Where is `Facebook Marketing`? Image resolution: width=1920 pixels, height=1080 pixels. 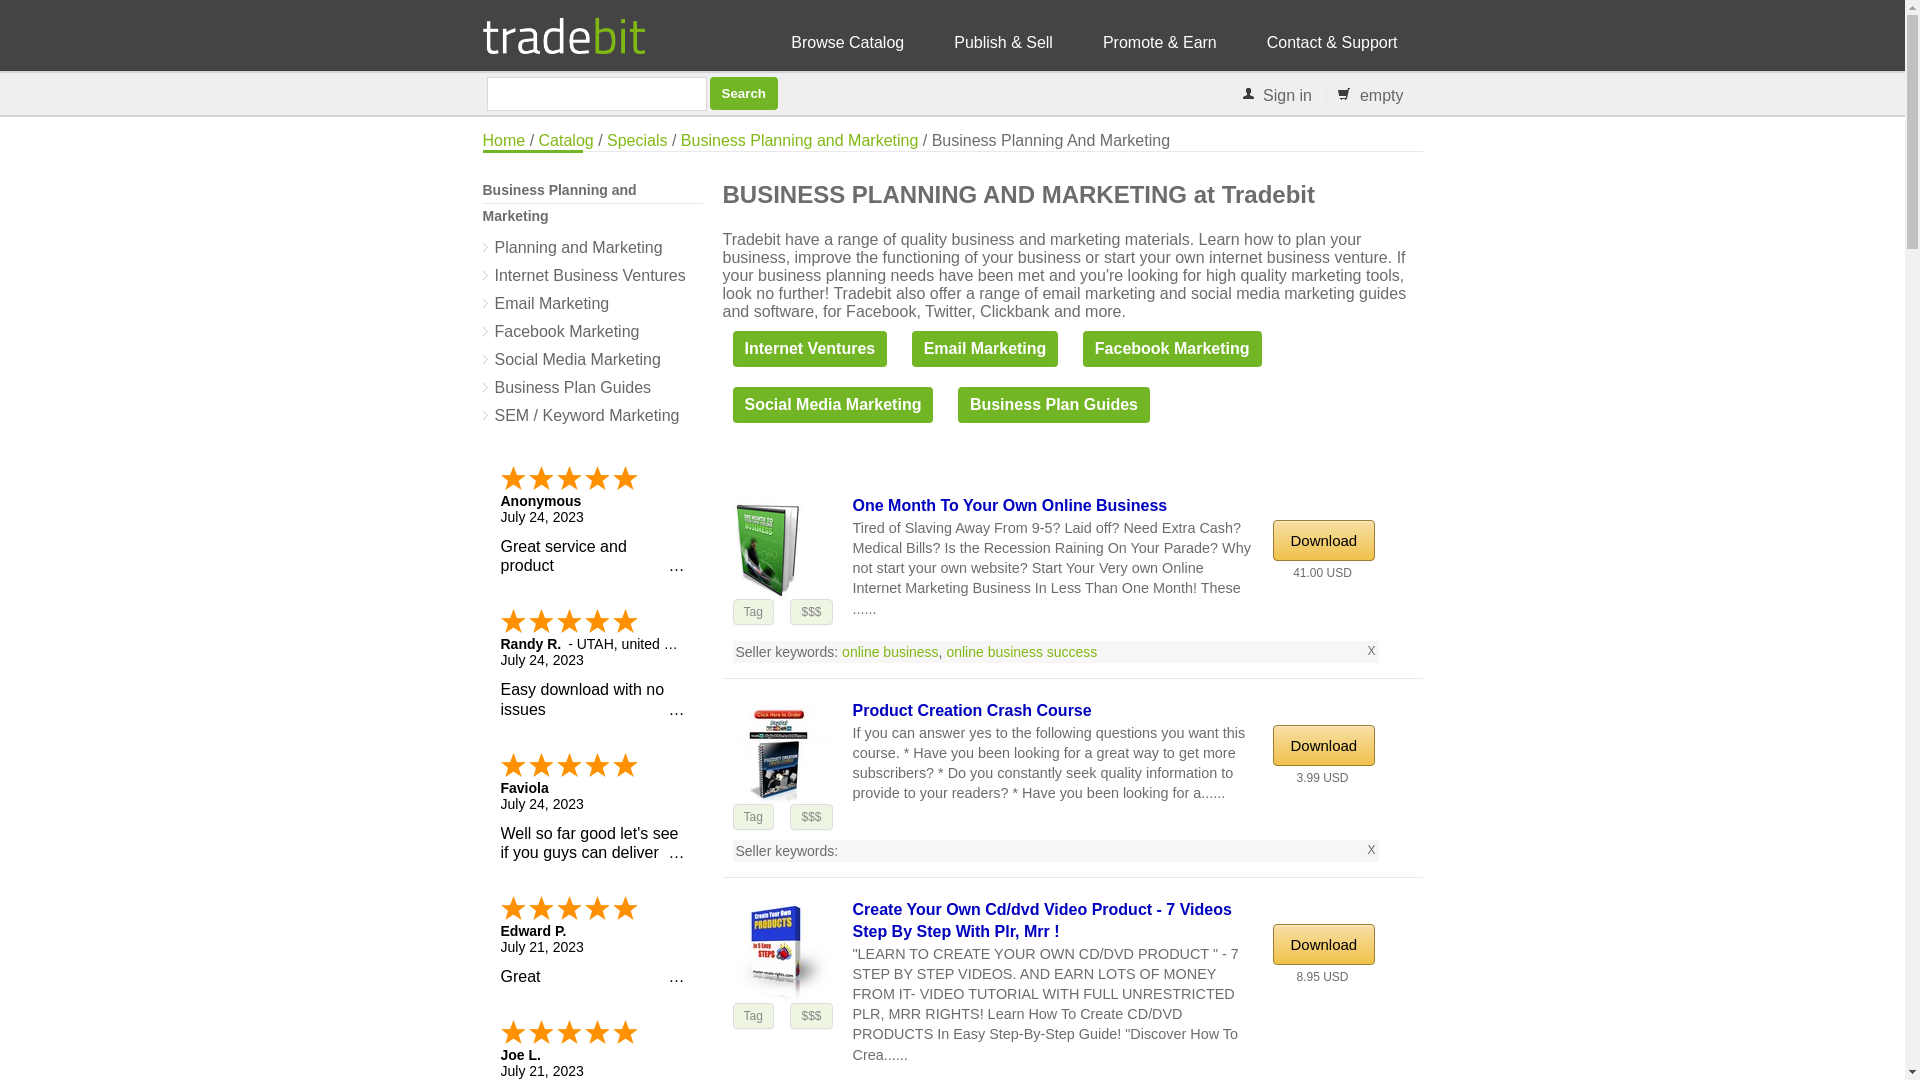 Facebook Marketing is located at coordinates (1172, 348).